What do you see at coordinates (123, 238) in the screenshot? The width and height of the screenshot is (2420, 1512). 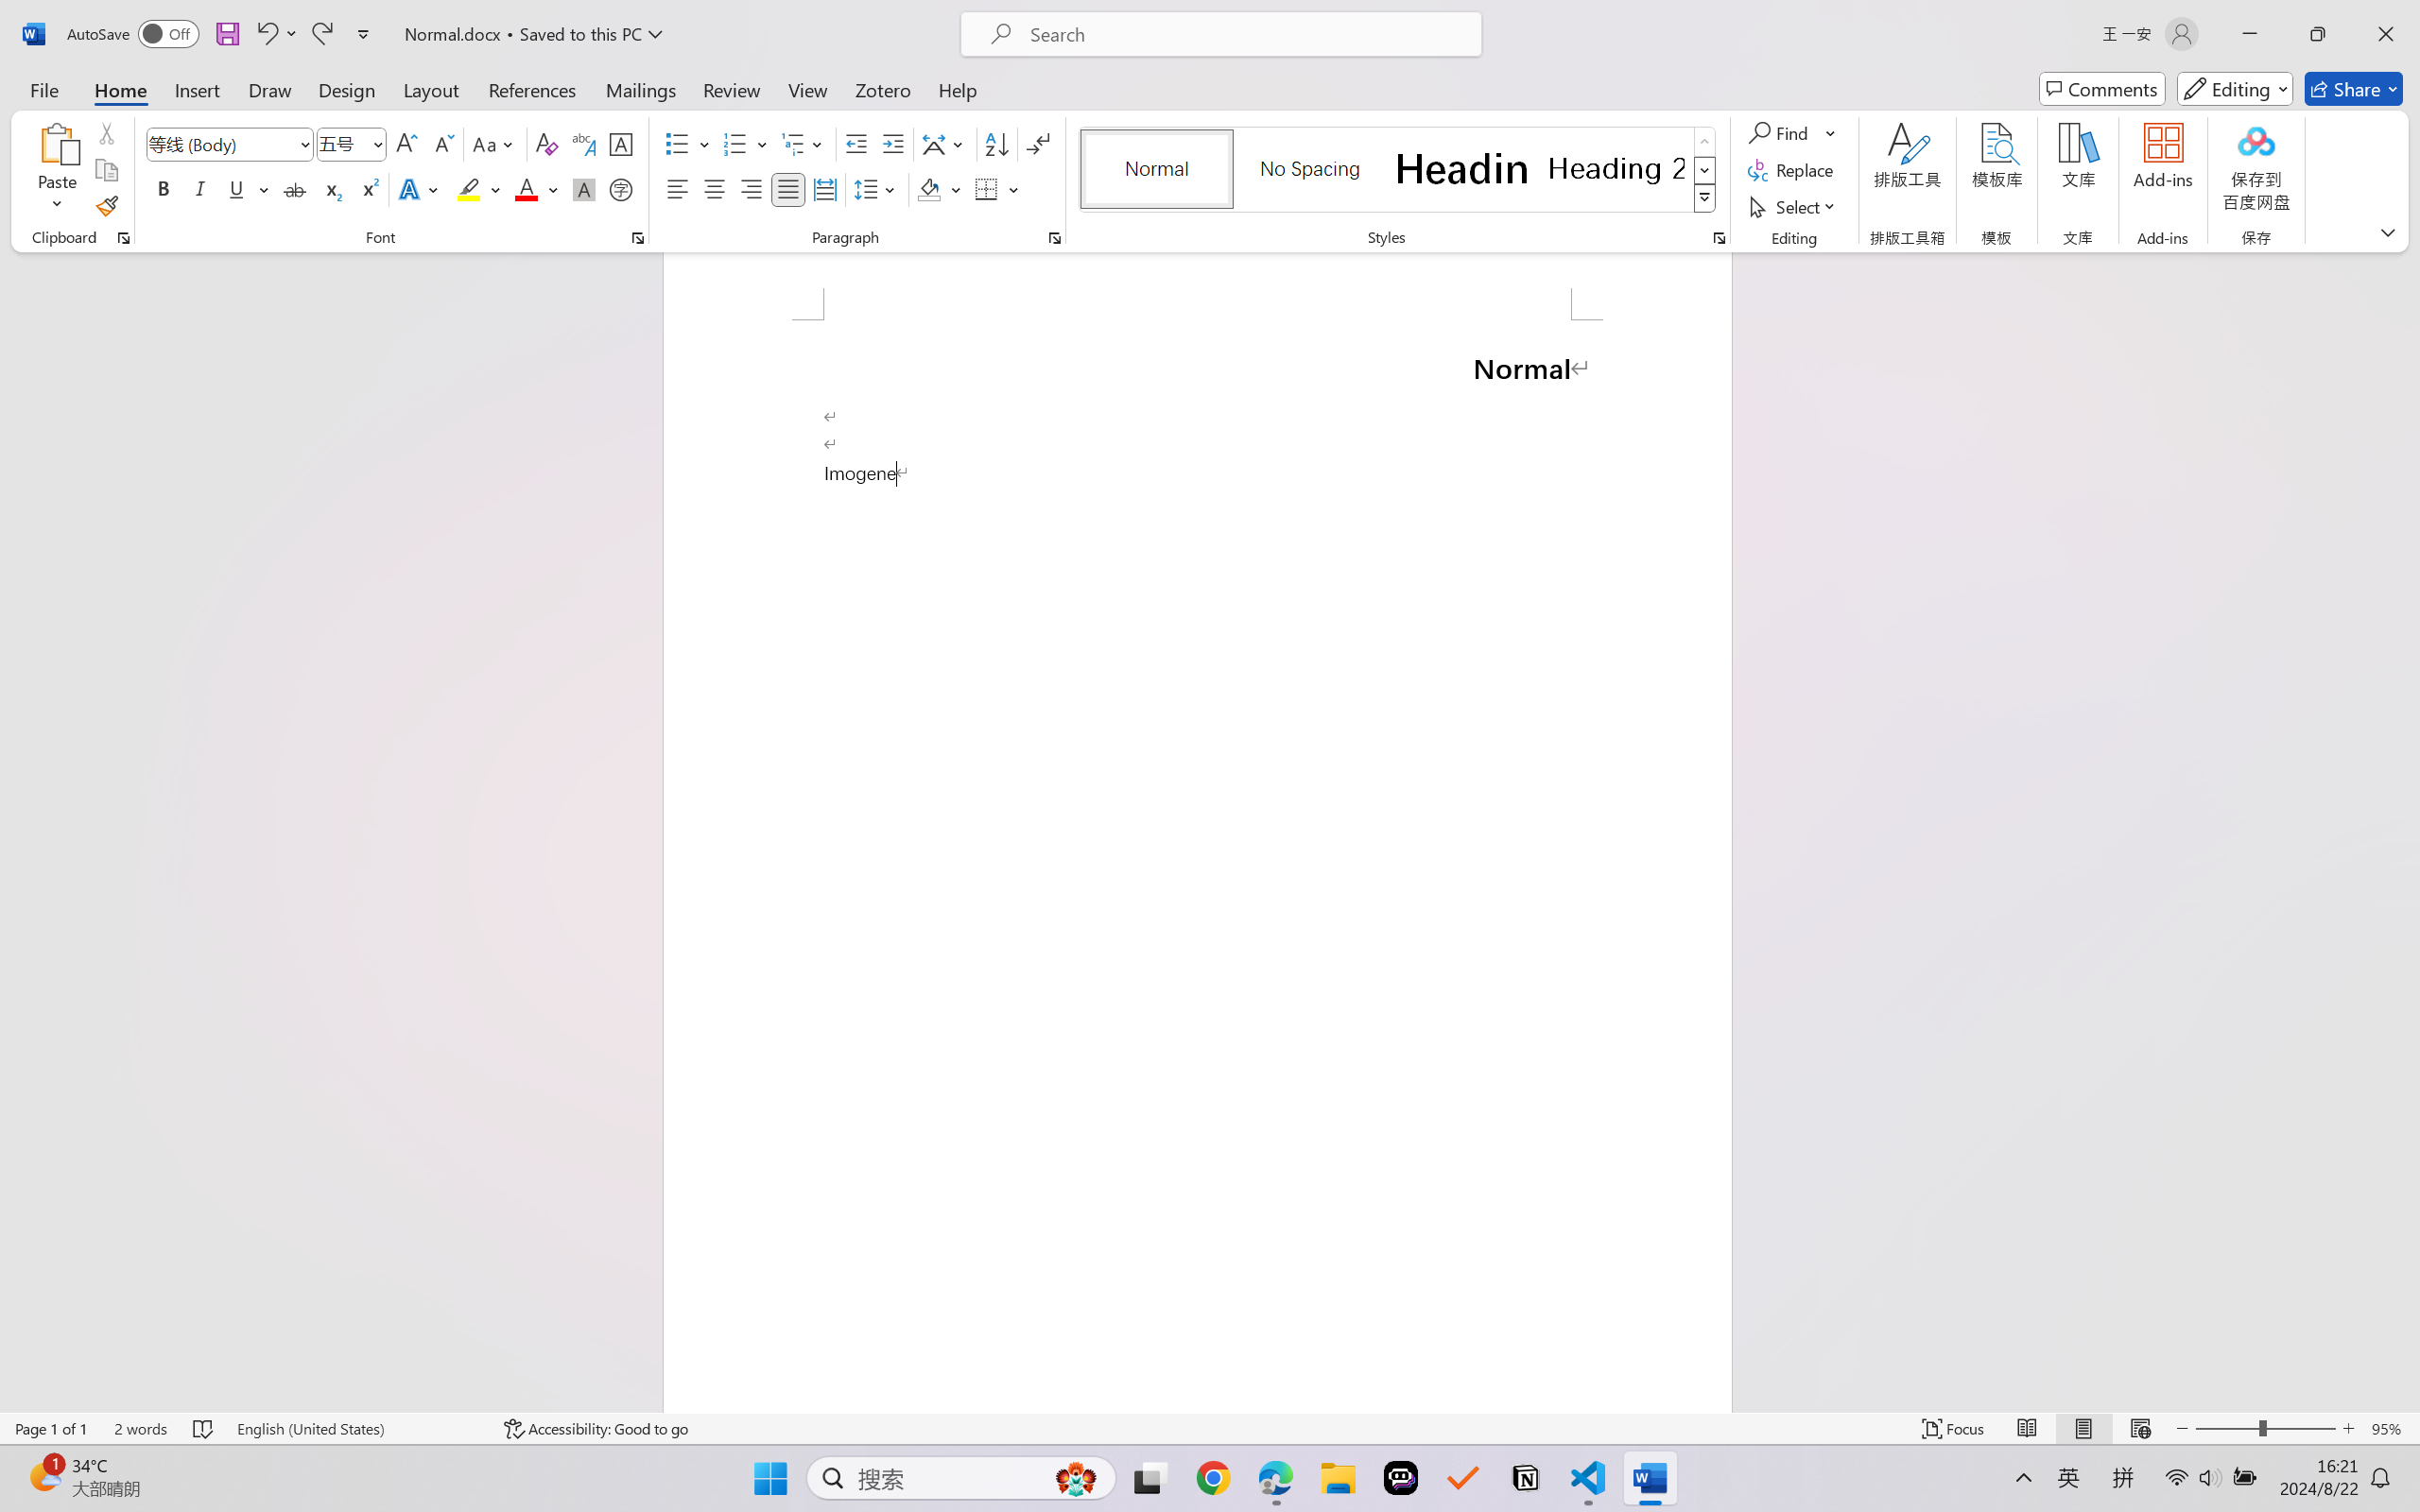 I see `Office Clipboard...` at bounding box center [123, 238].